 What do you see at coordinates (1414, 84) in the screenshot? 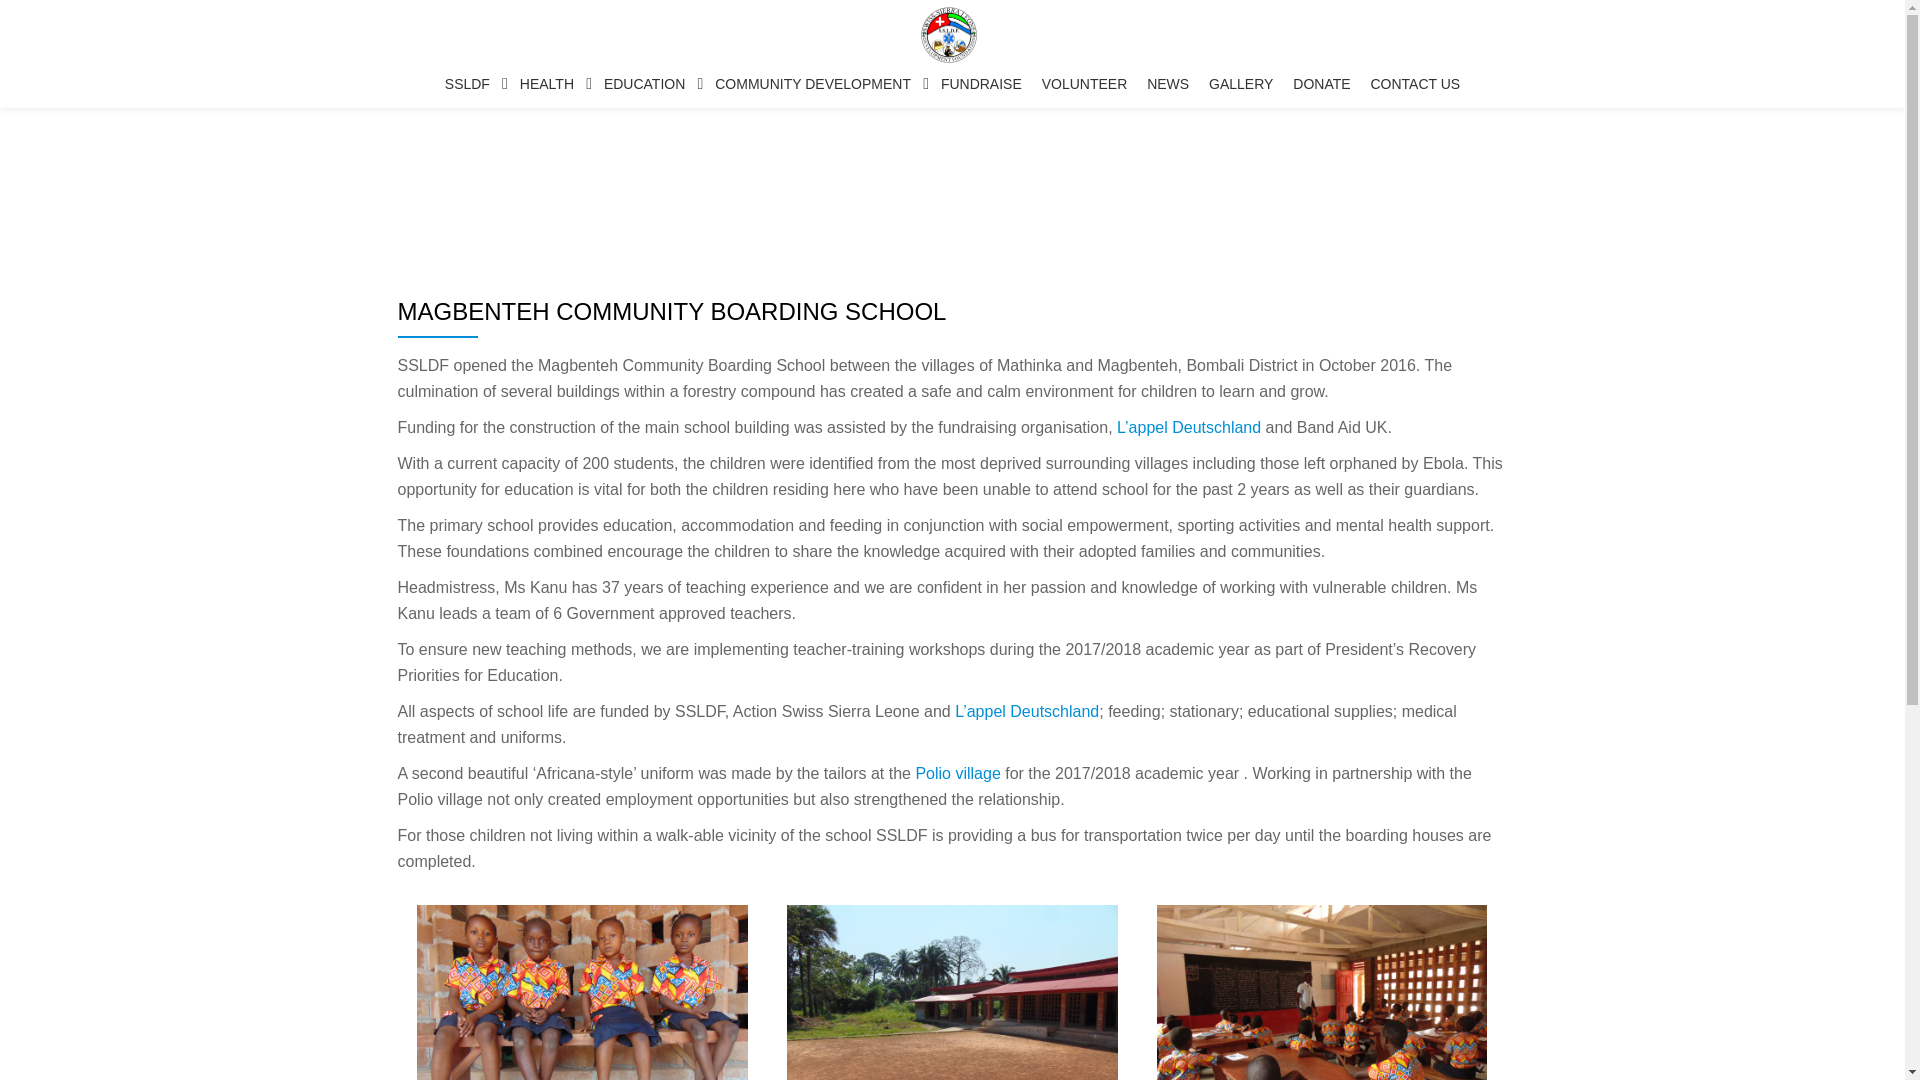
I see `CONTACT US` at bounding box center [1414, 84].